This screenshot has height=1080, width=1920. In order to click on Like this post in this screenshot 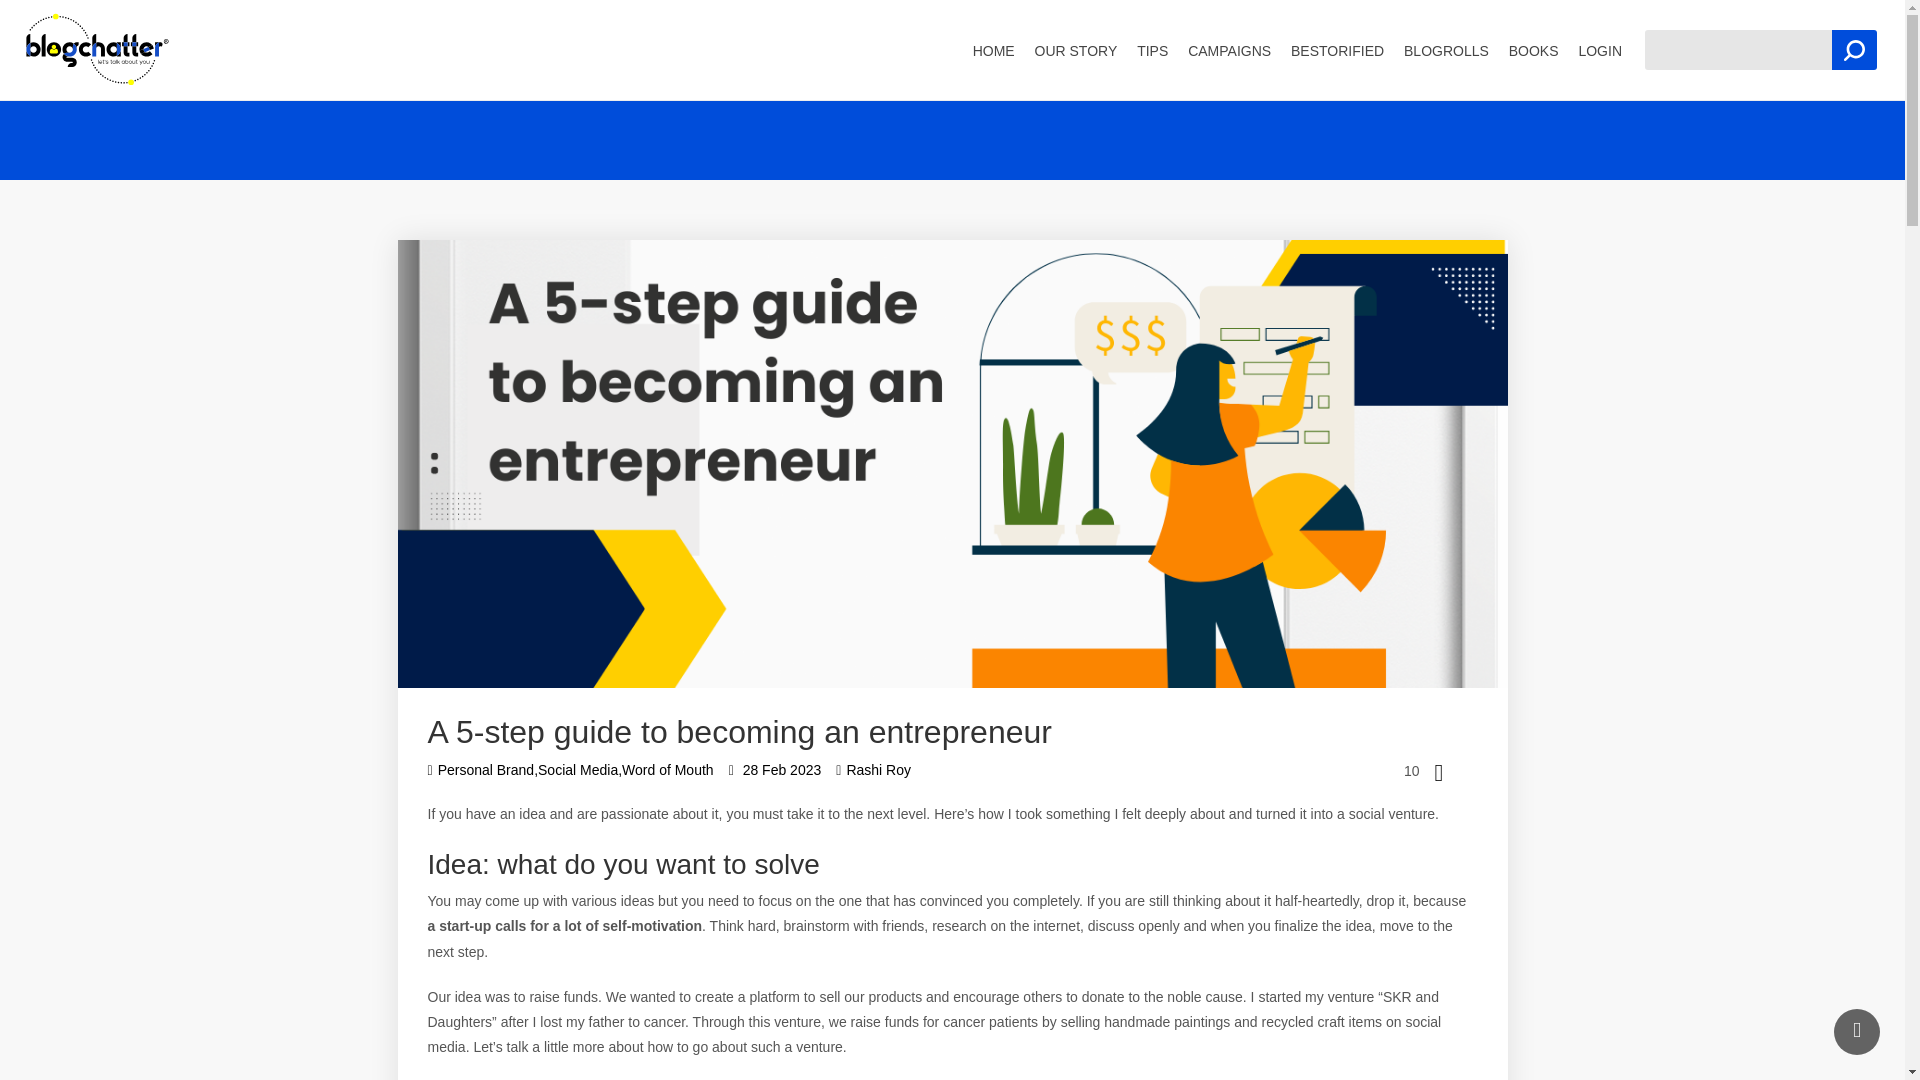, I will do `click(1395, 770)`.